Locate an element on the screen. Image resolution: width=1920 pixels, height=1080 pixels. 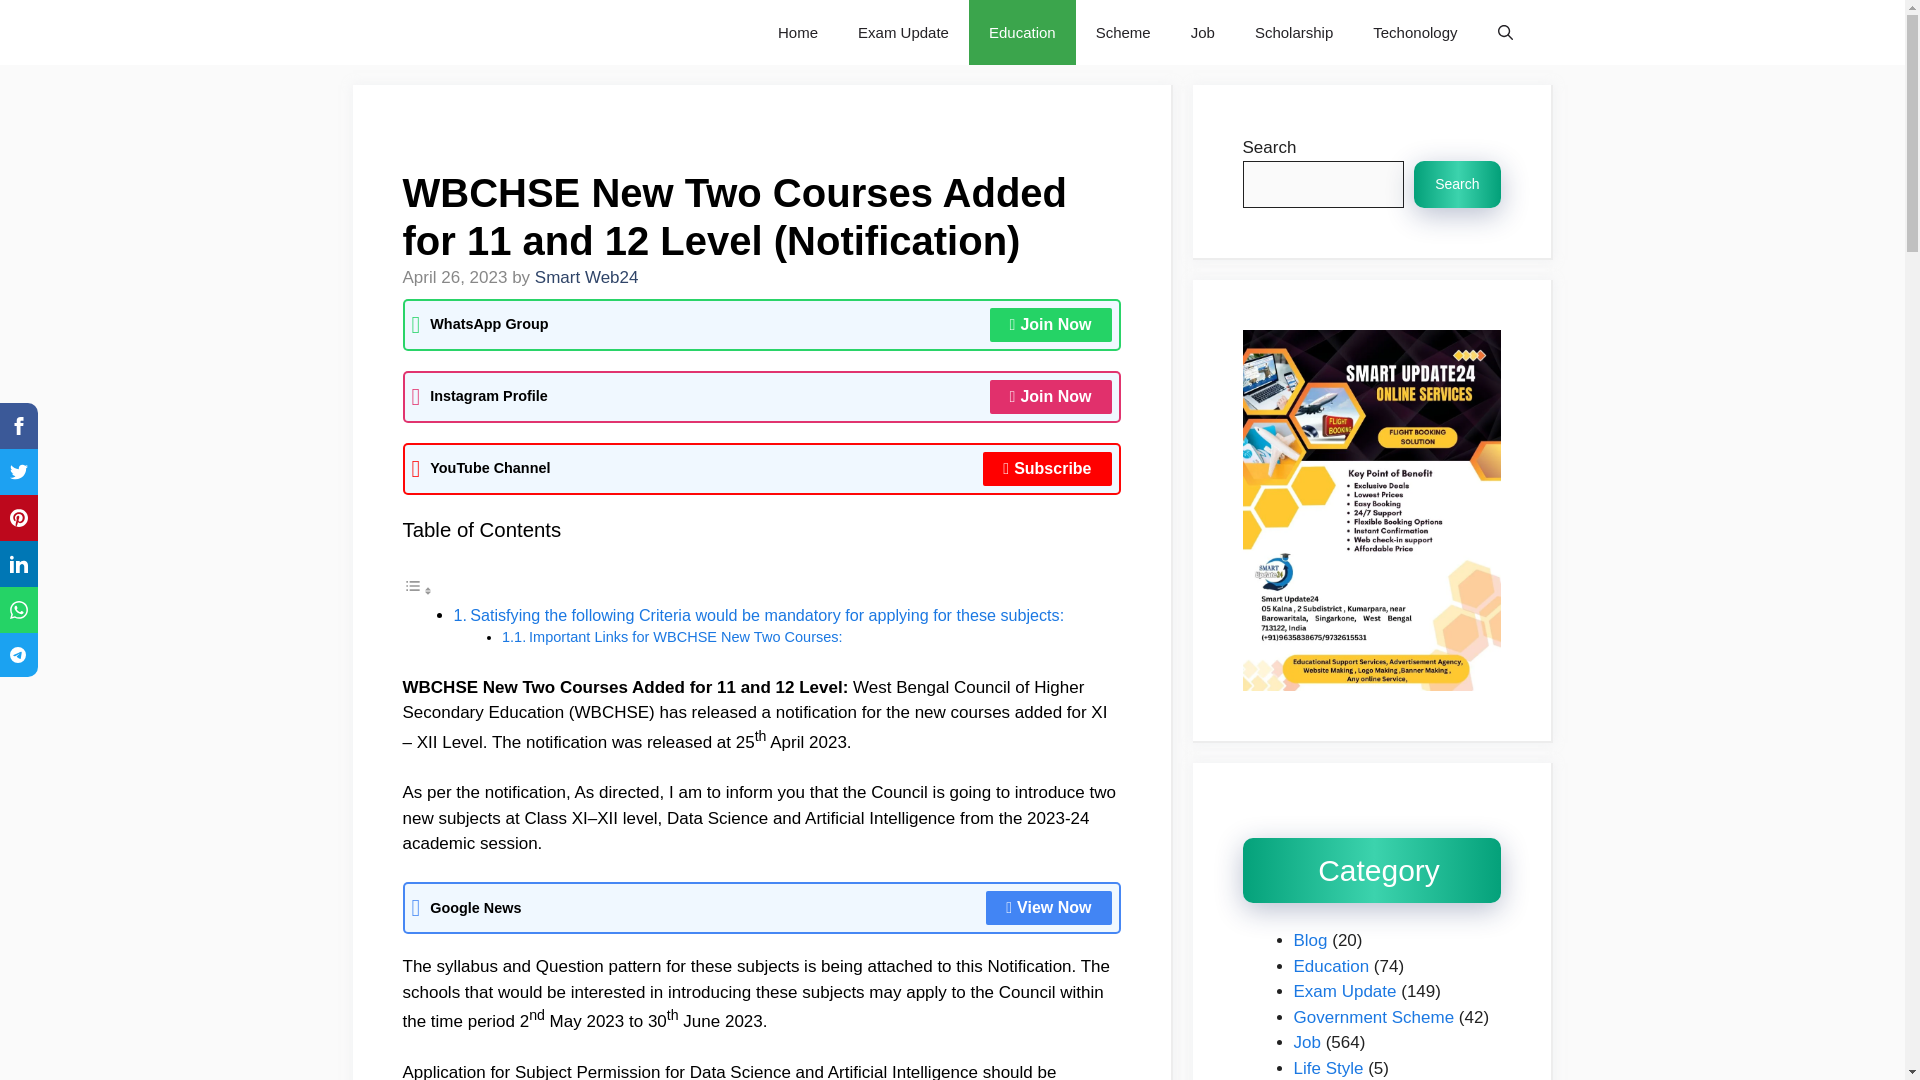
Techonology is located at coordinates (1414, 32).